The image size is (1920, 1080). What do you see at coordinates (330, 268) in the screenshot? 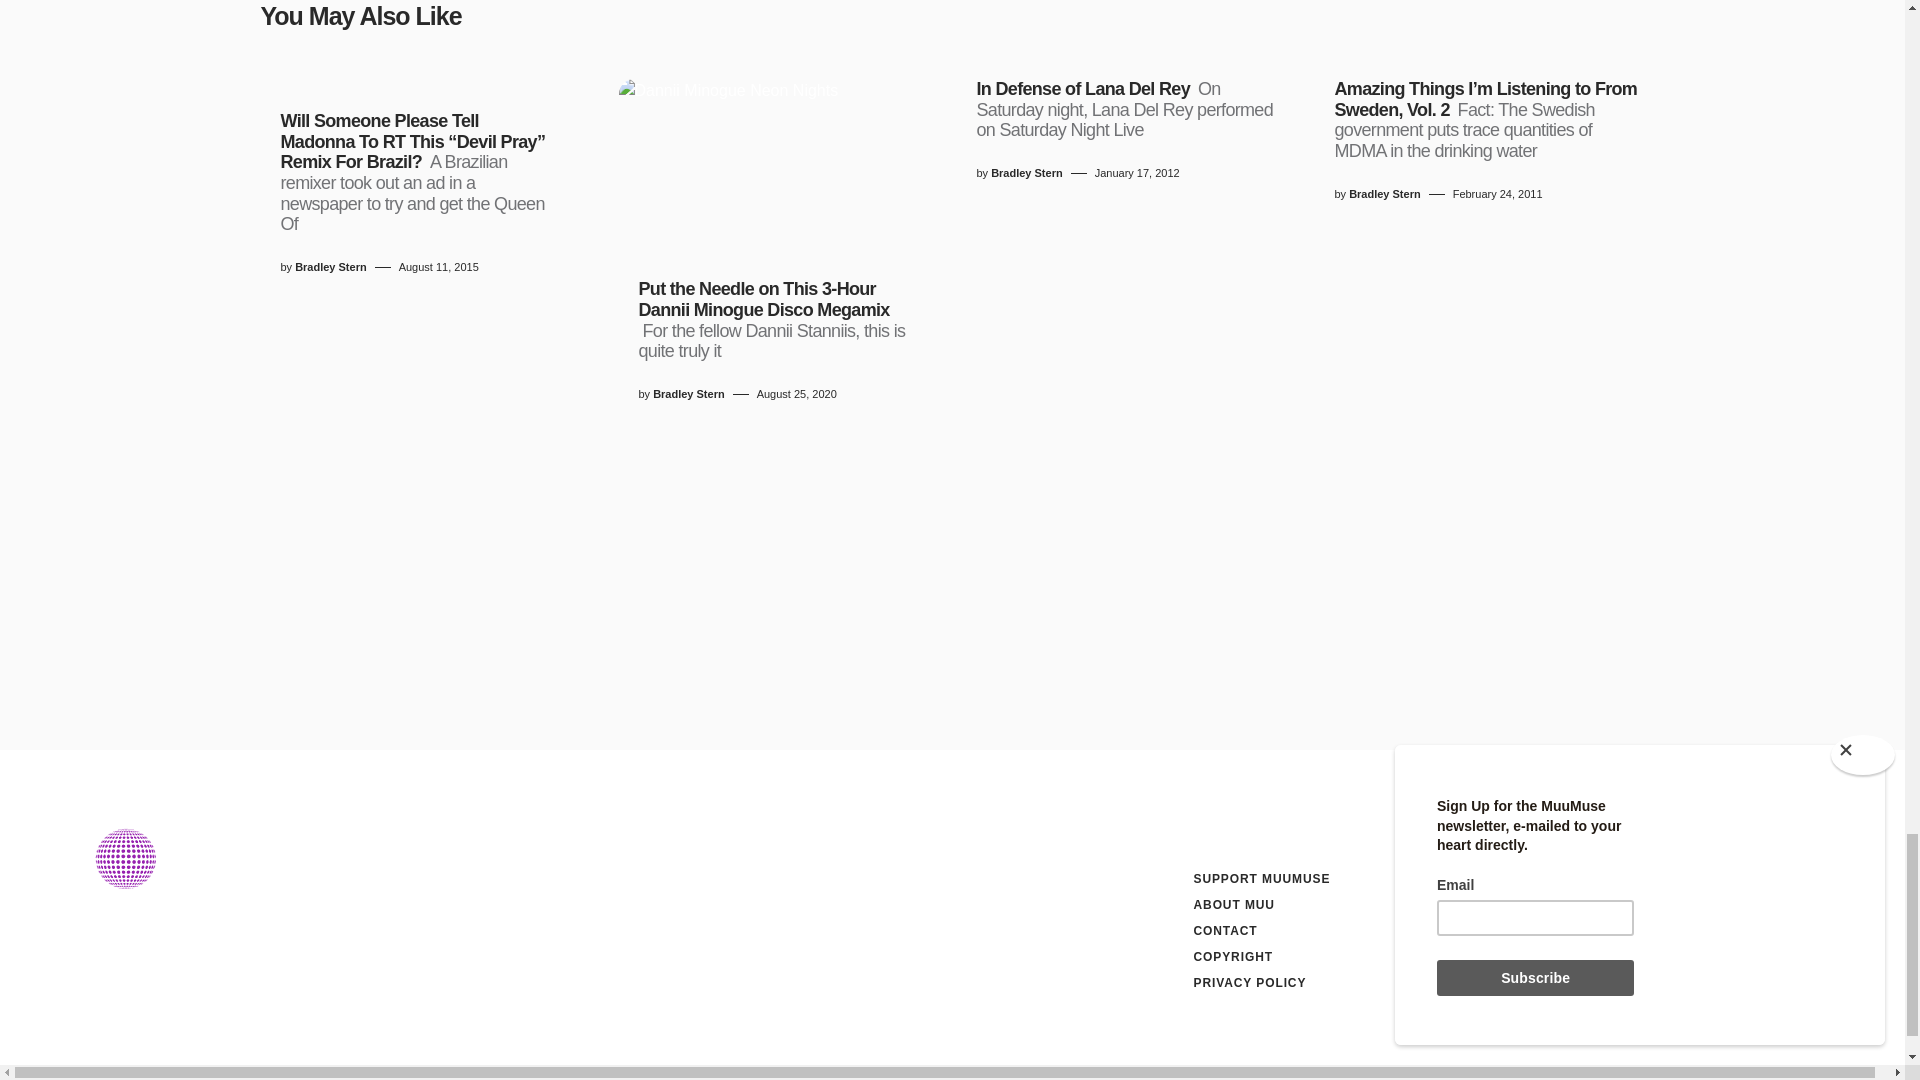
I see `View all posts by Bradley Stern` at bounding box center [330, 268].